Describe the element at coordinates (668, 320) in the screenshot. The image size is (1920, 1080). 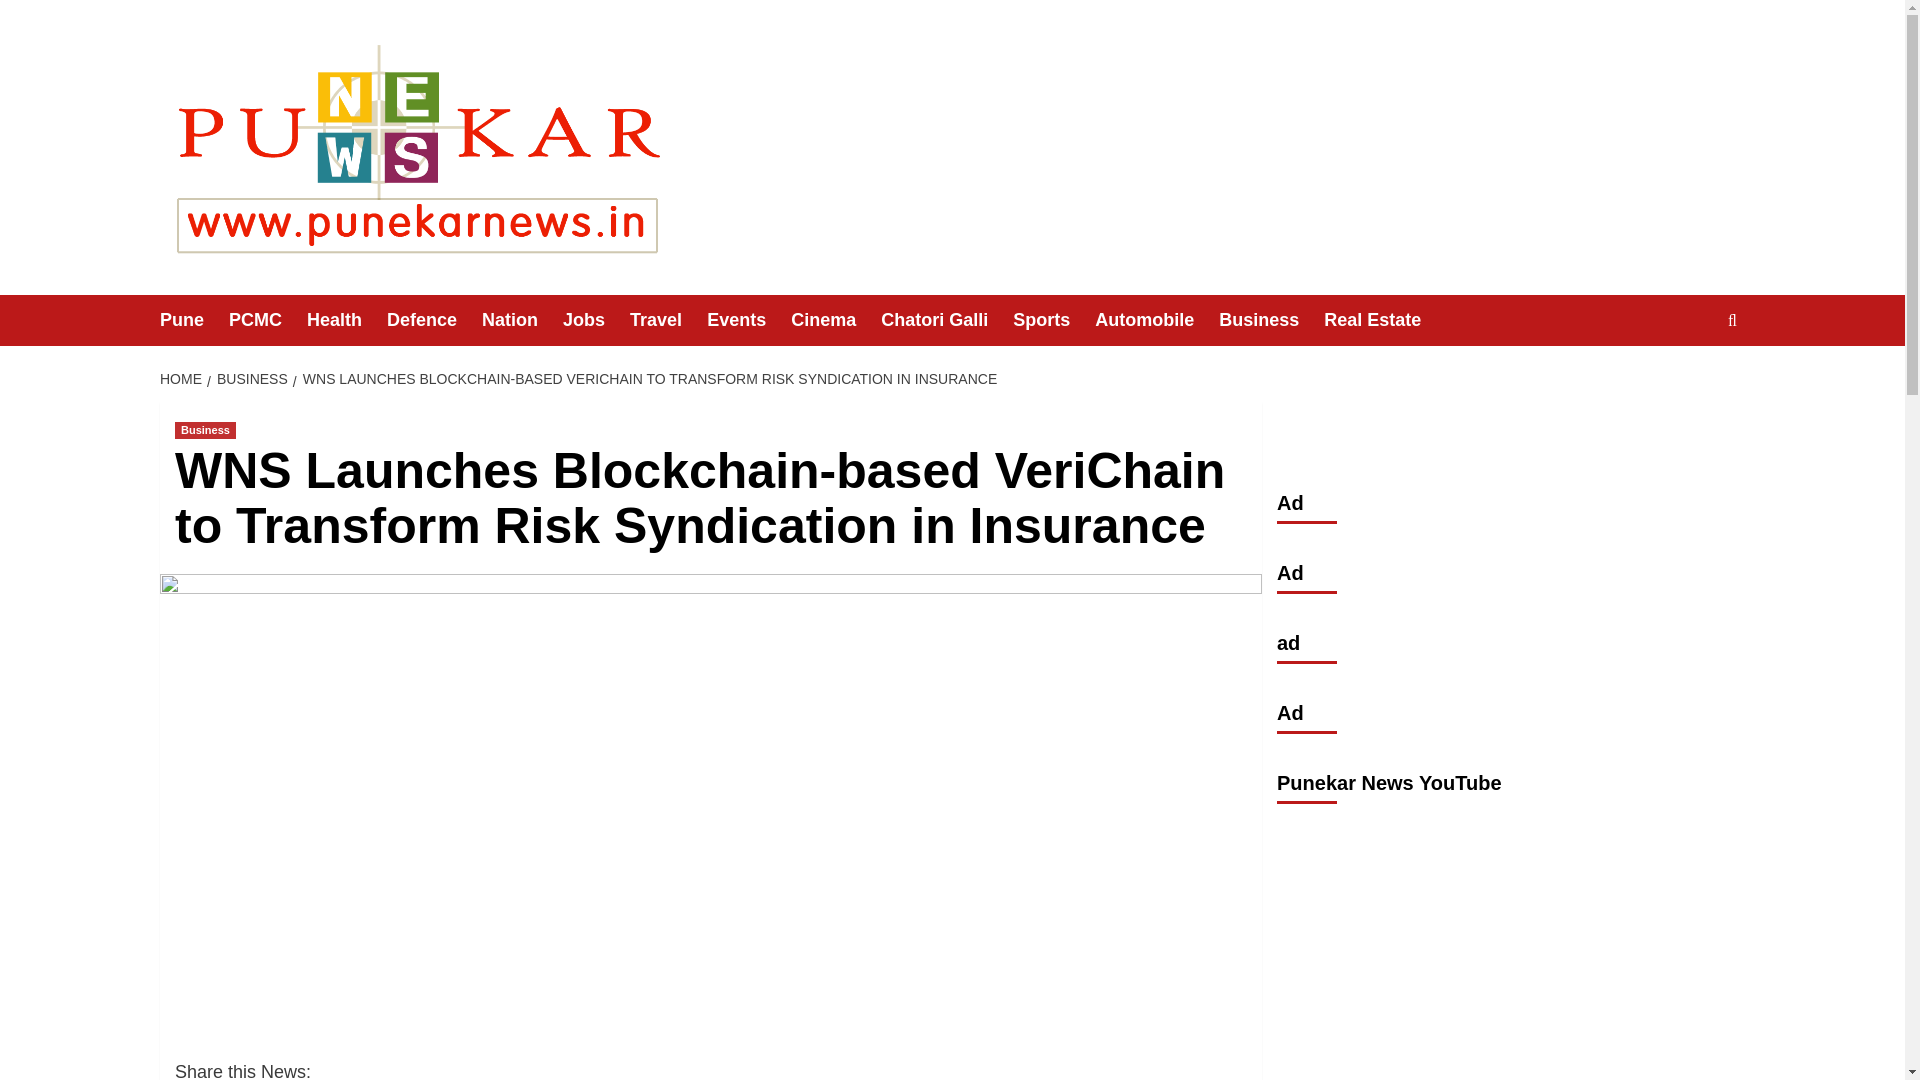
I see `Travel` at that location.